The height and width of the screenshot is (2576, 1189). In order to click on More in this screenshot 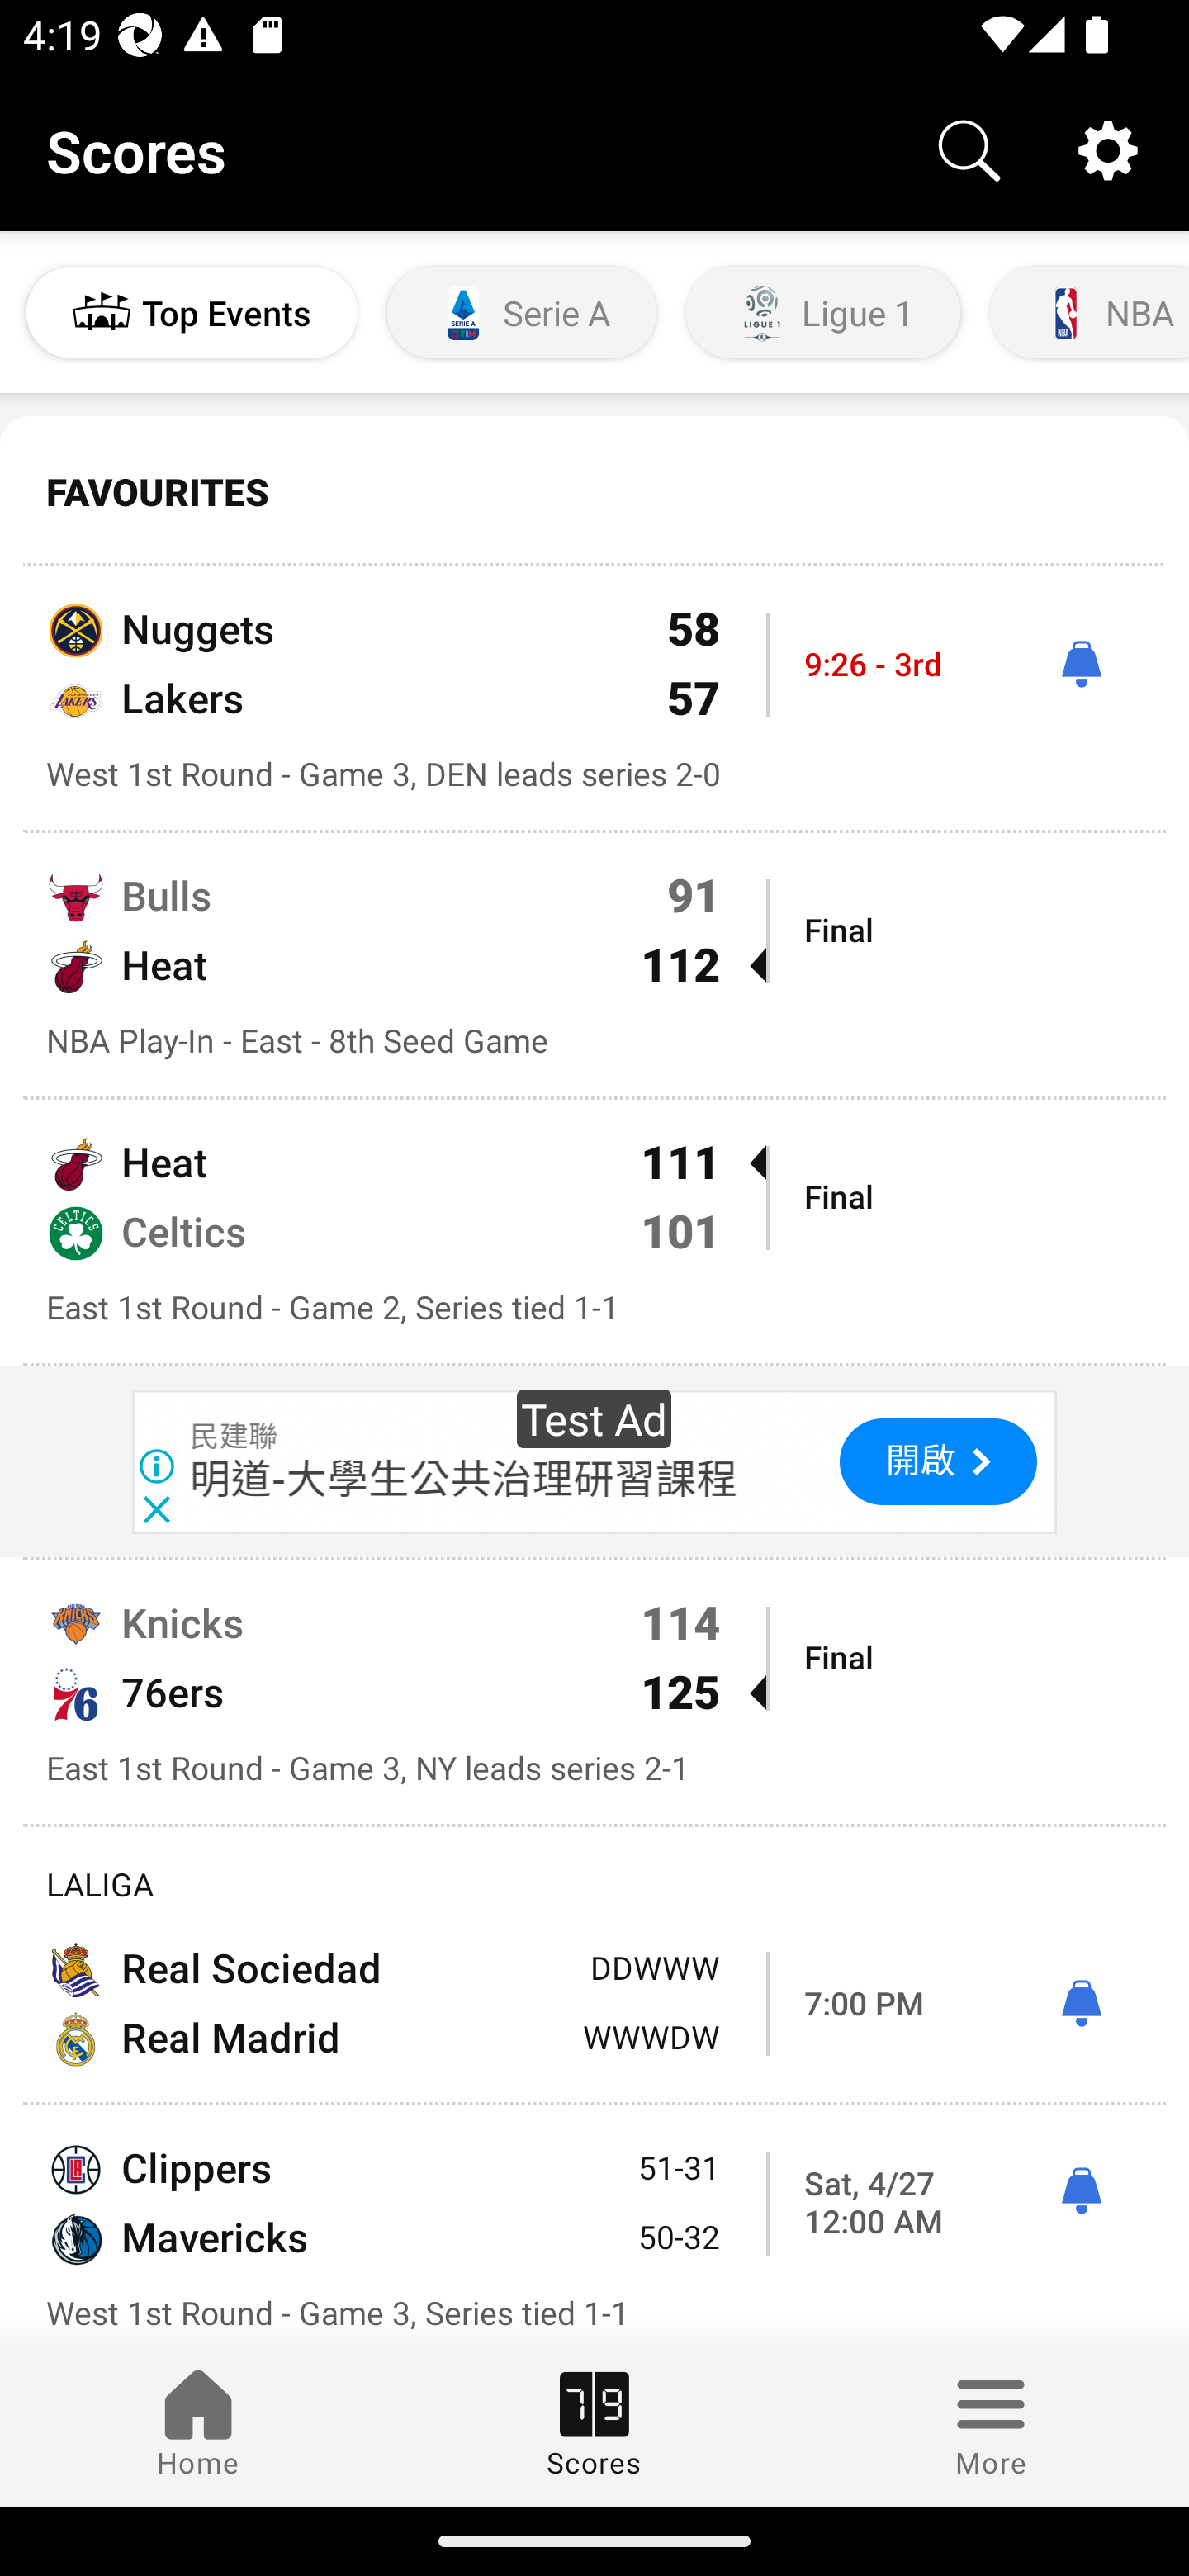, I will do `click(991, 2425)`.